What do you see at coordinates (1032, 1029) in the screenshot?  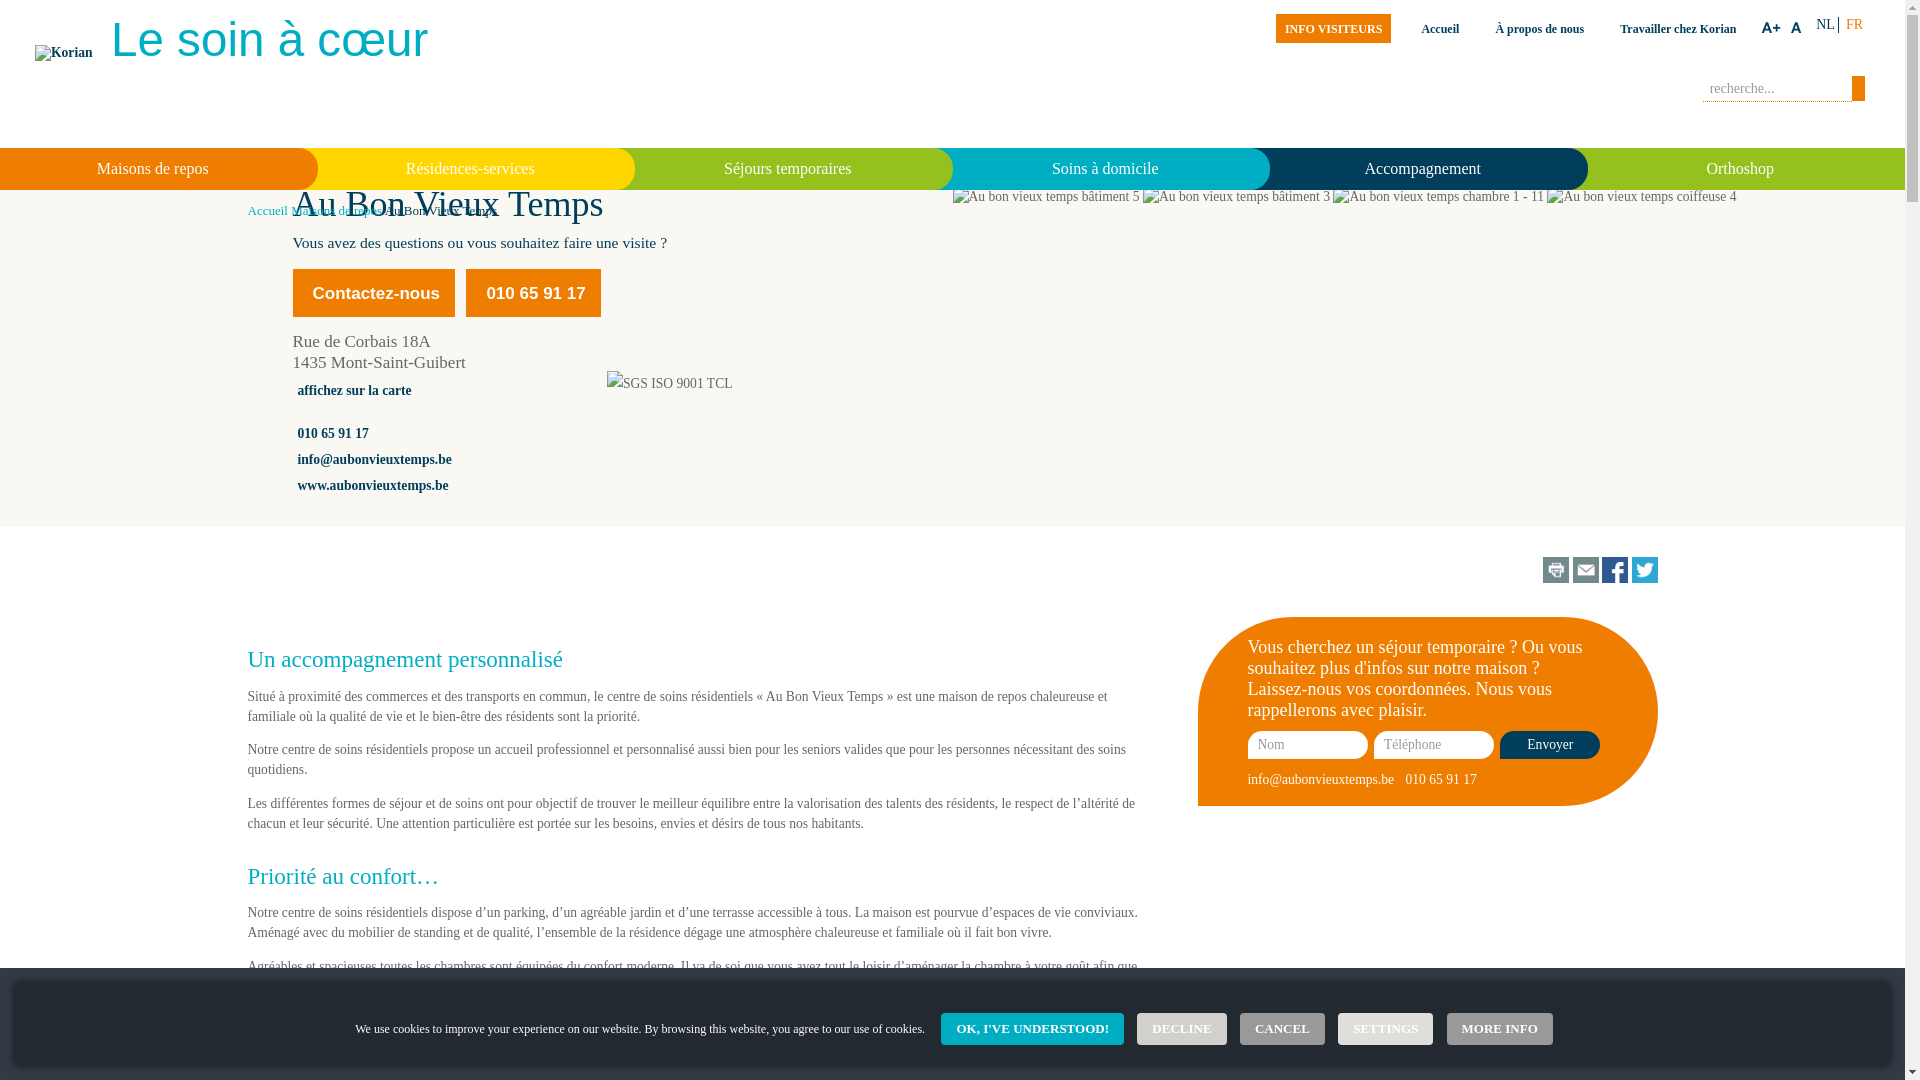 I see `OK, I'VE UNDERSTOOD!` at bounding box center [1032, 1029].